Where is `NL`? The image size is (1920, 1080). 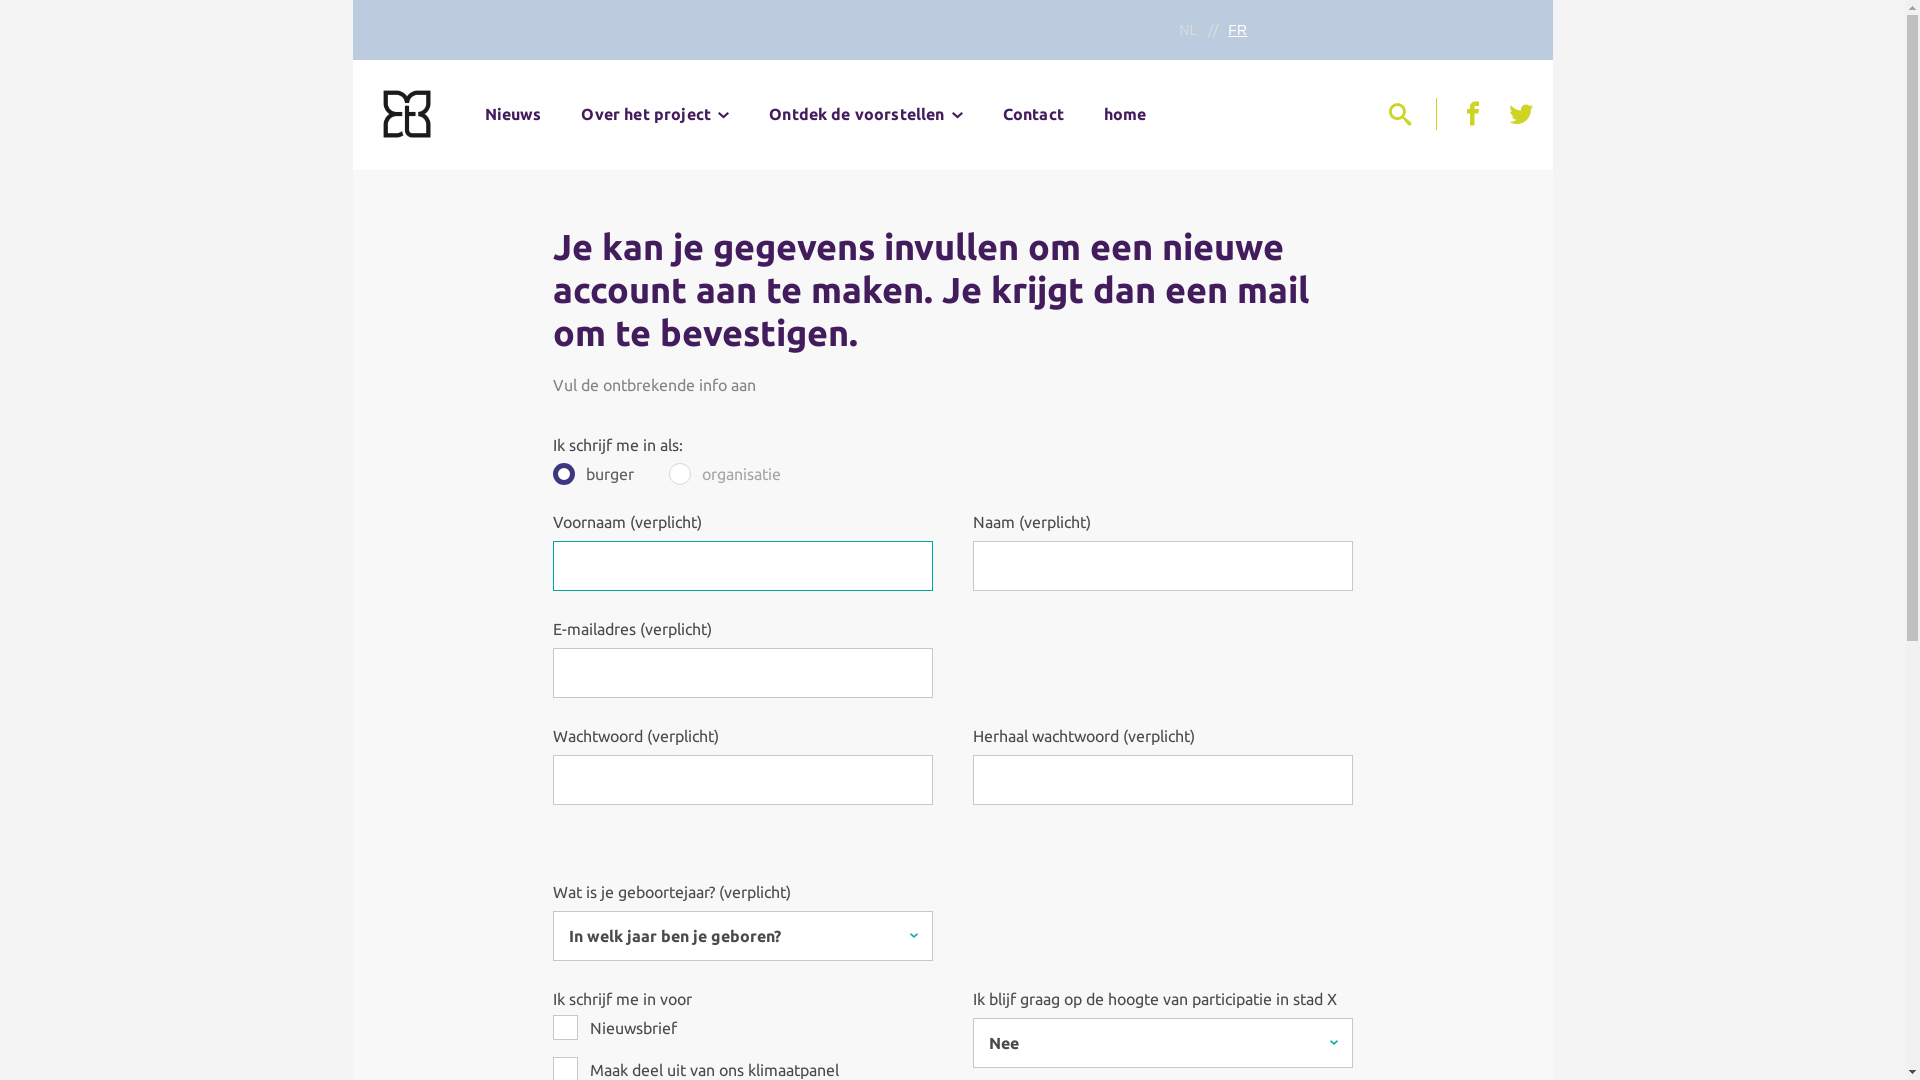 NL is located at coordinates (1188, 30).